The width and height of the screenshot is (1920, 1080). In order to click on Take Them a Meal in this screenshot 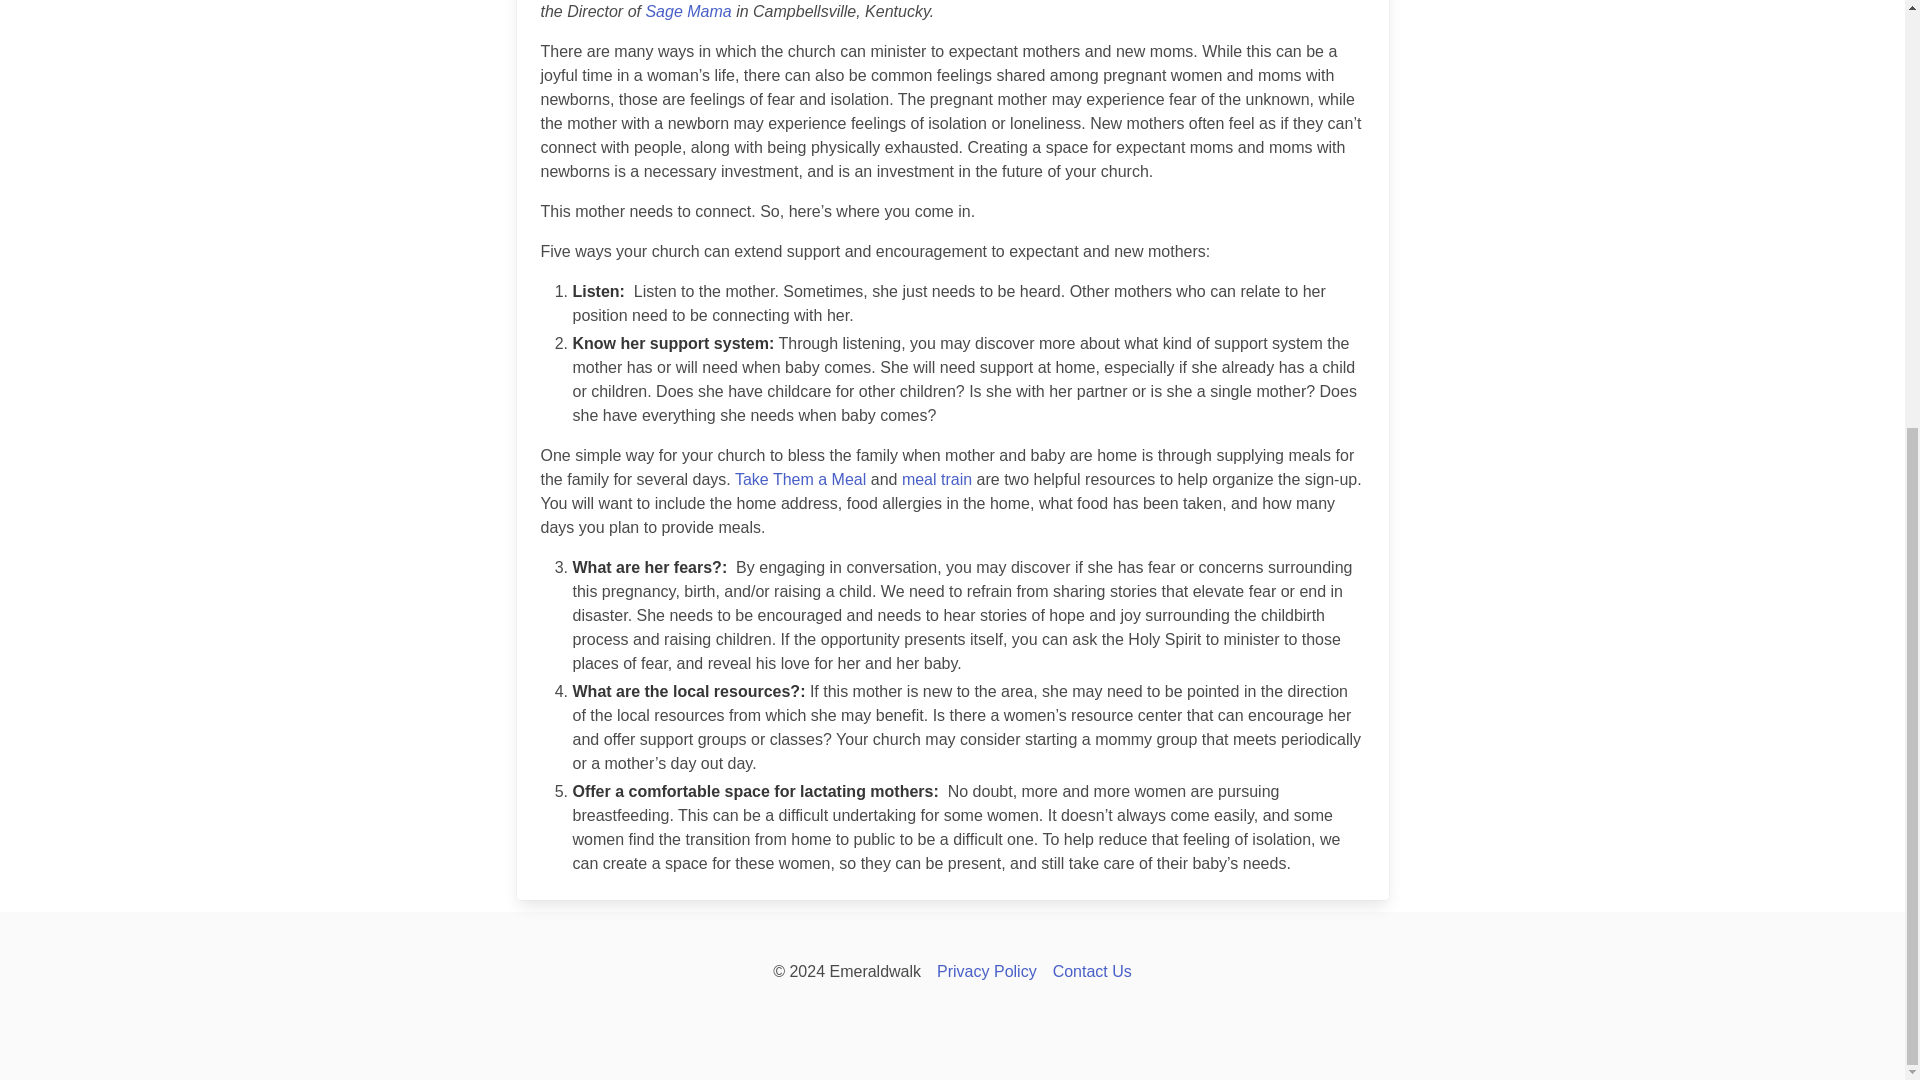, I will do `click(800, 479)`.